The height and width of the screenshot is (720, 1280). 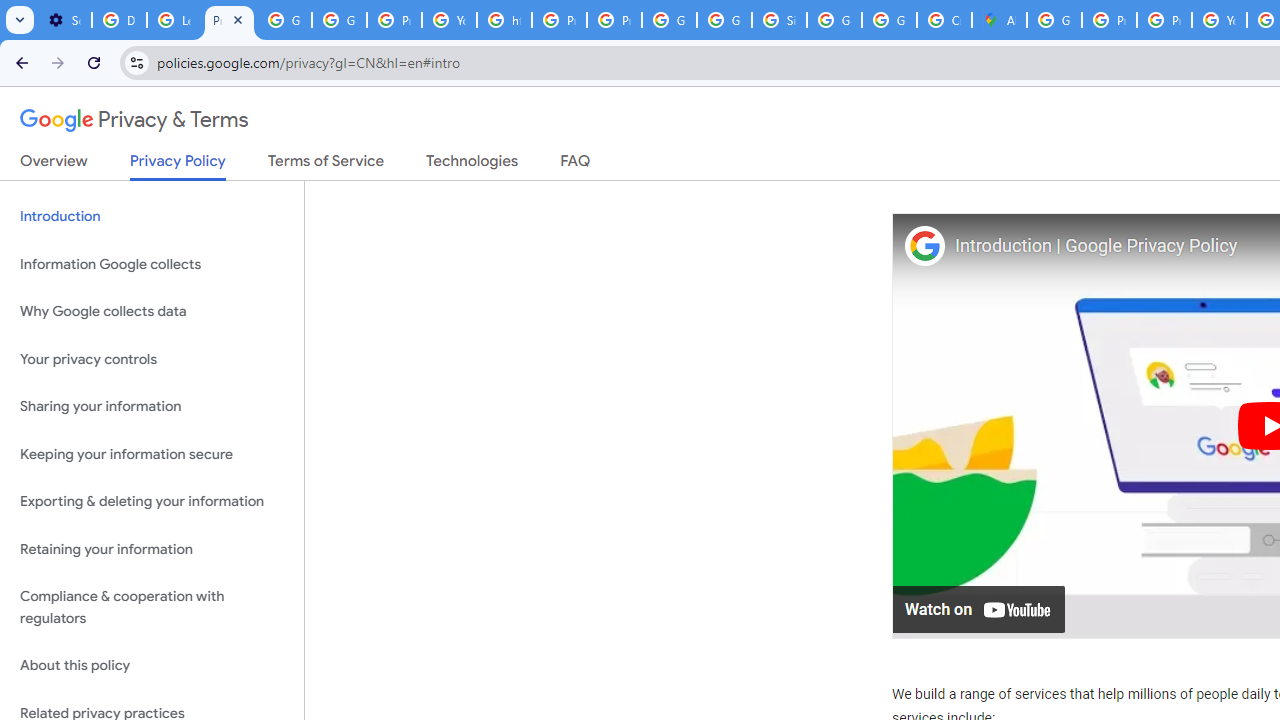 What do you see at coordinates (944, 20) in the screenshot?
I see `Create your Google Account` at bounding box center [944, 20].